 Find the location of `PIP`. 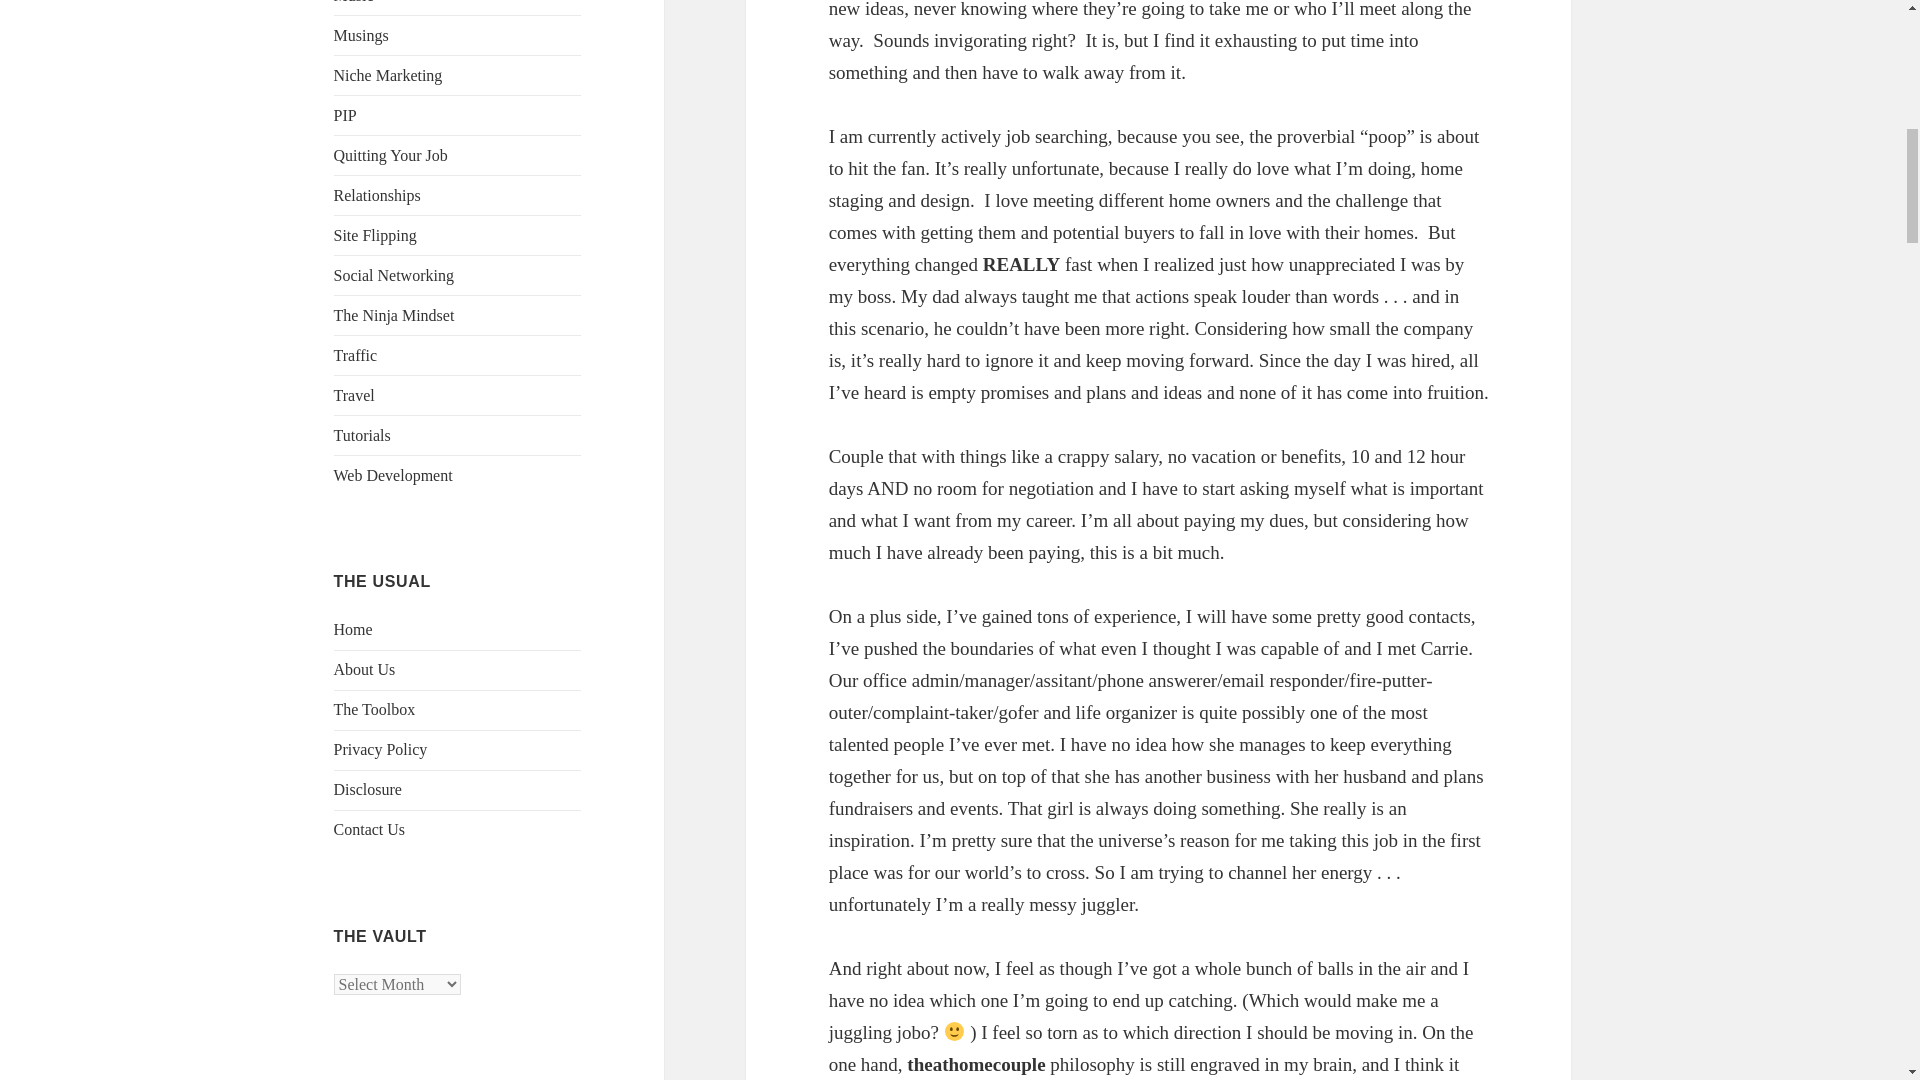

PIP is located at coordinates (346, 115).